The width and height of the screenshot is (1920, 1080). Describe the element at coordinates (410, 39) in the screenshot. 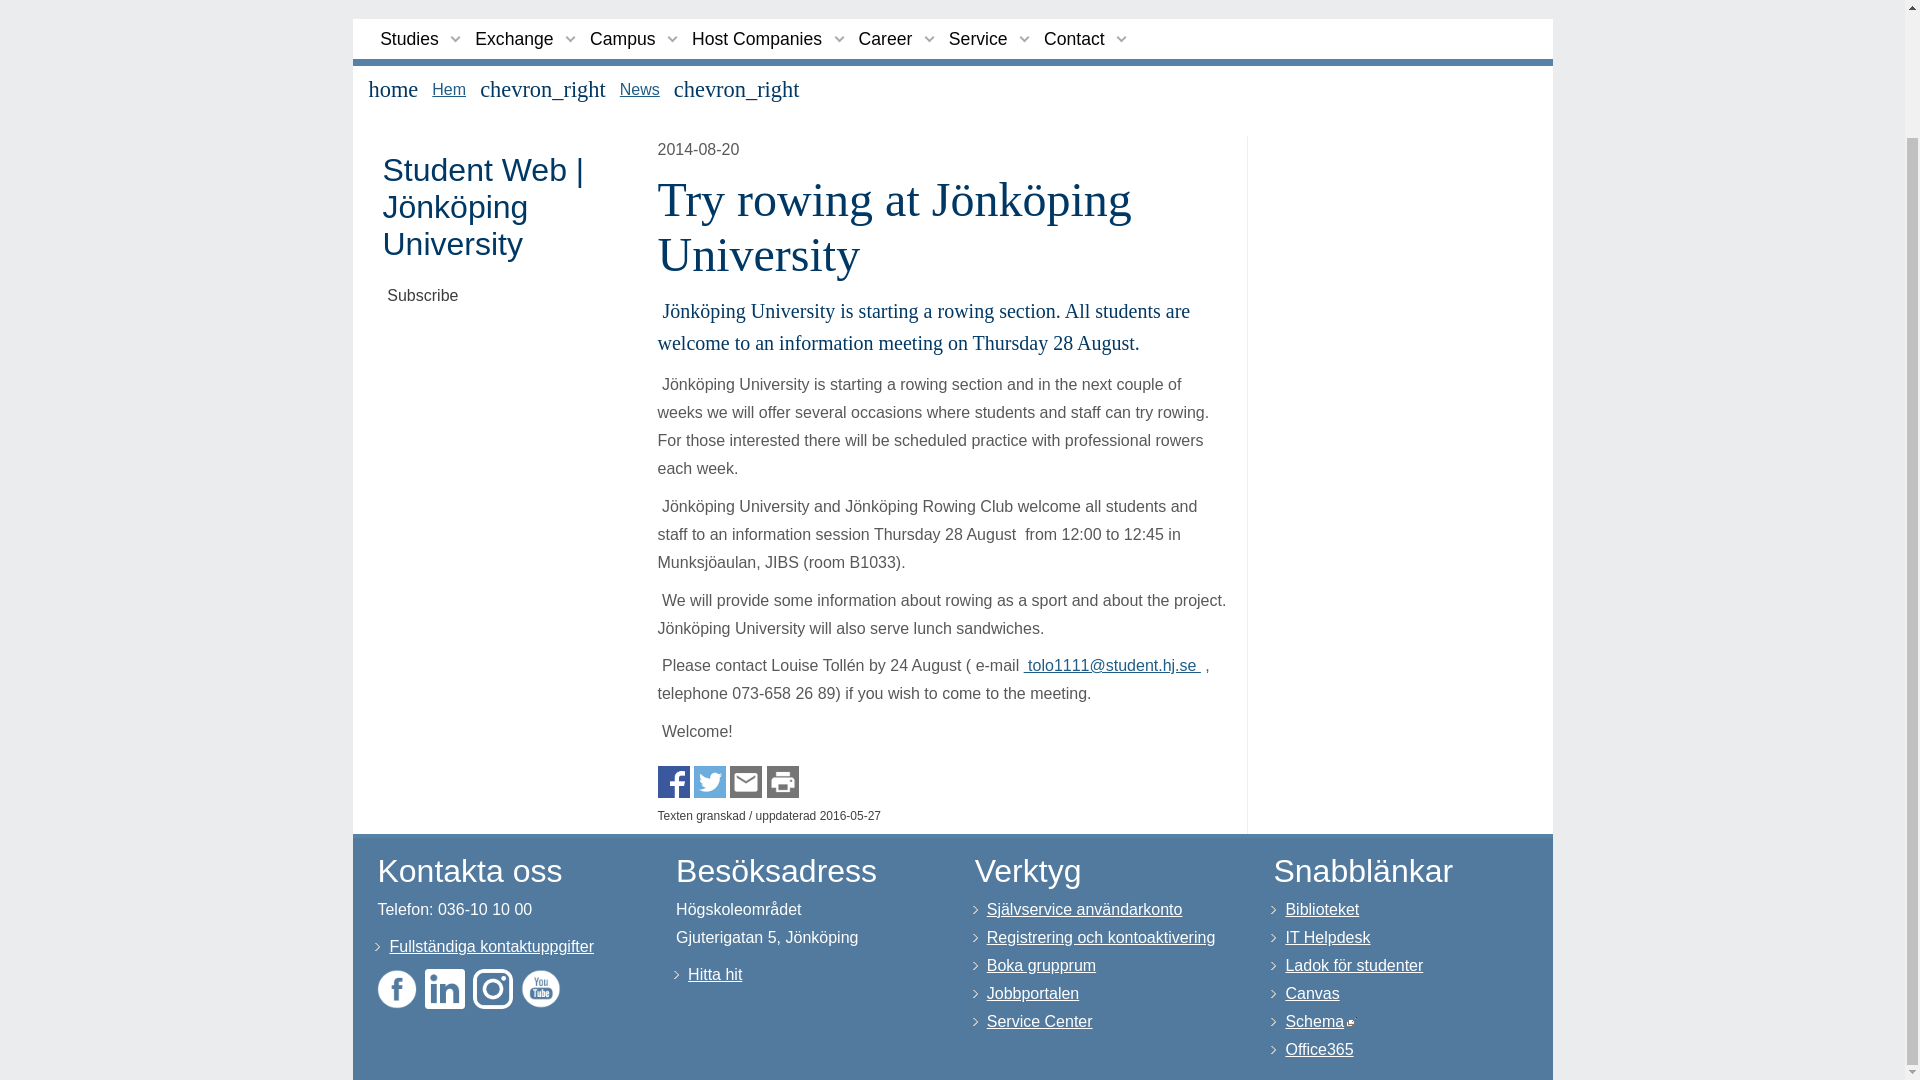

I see `Studies` at that location.